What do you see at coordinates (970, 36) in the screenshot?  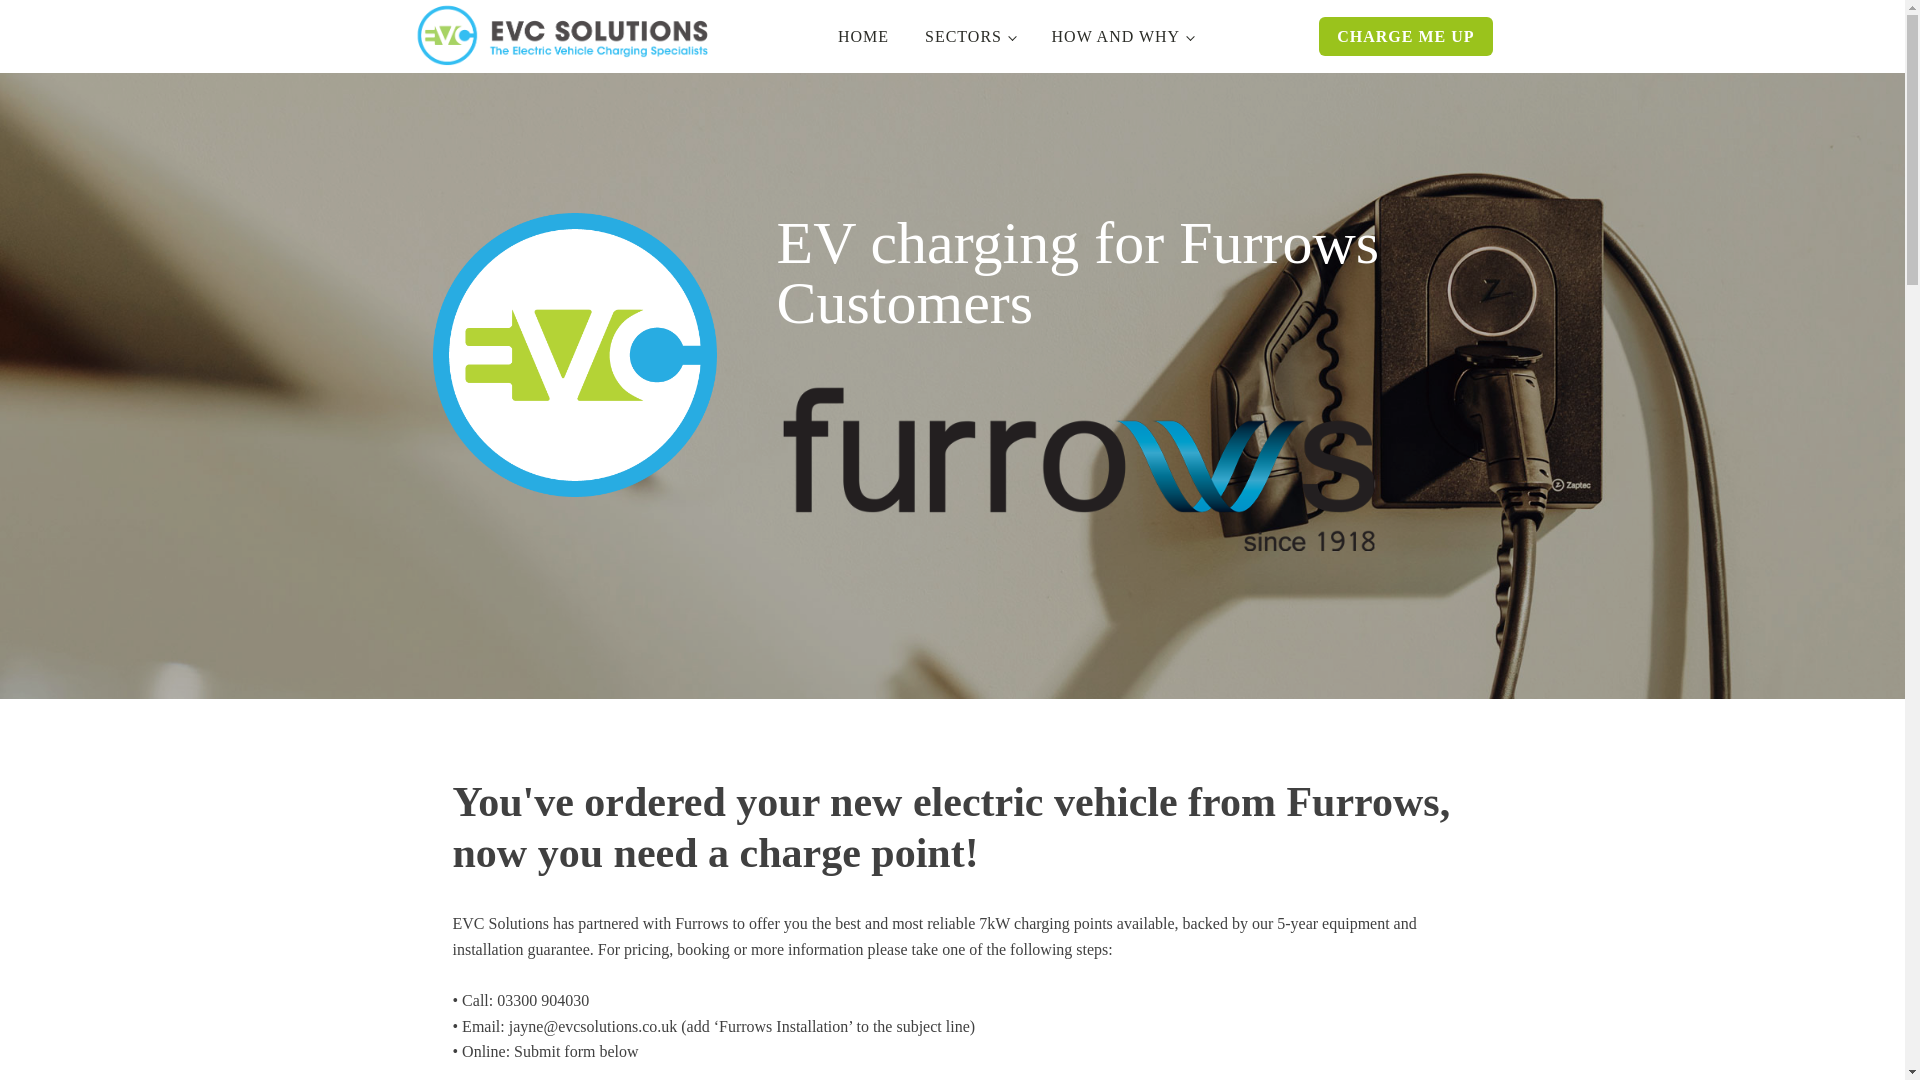 I see `SECTORS` at bounding box center [970, 36].